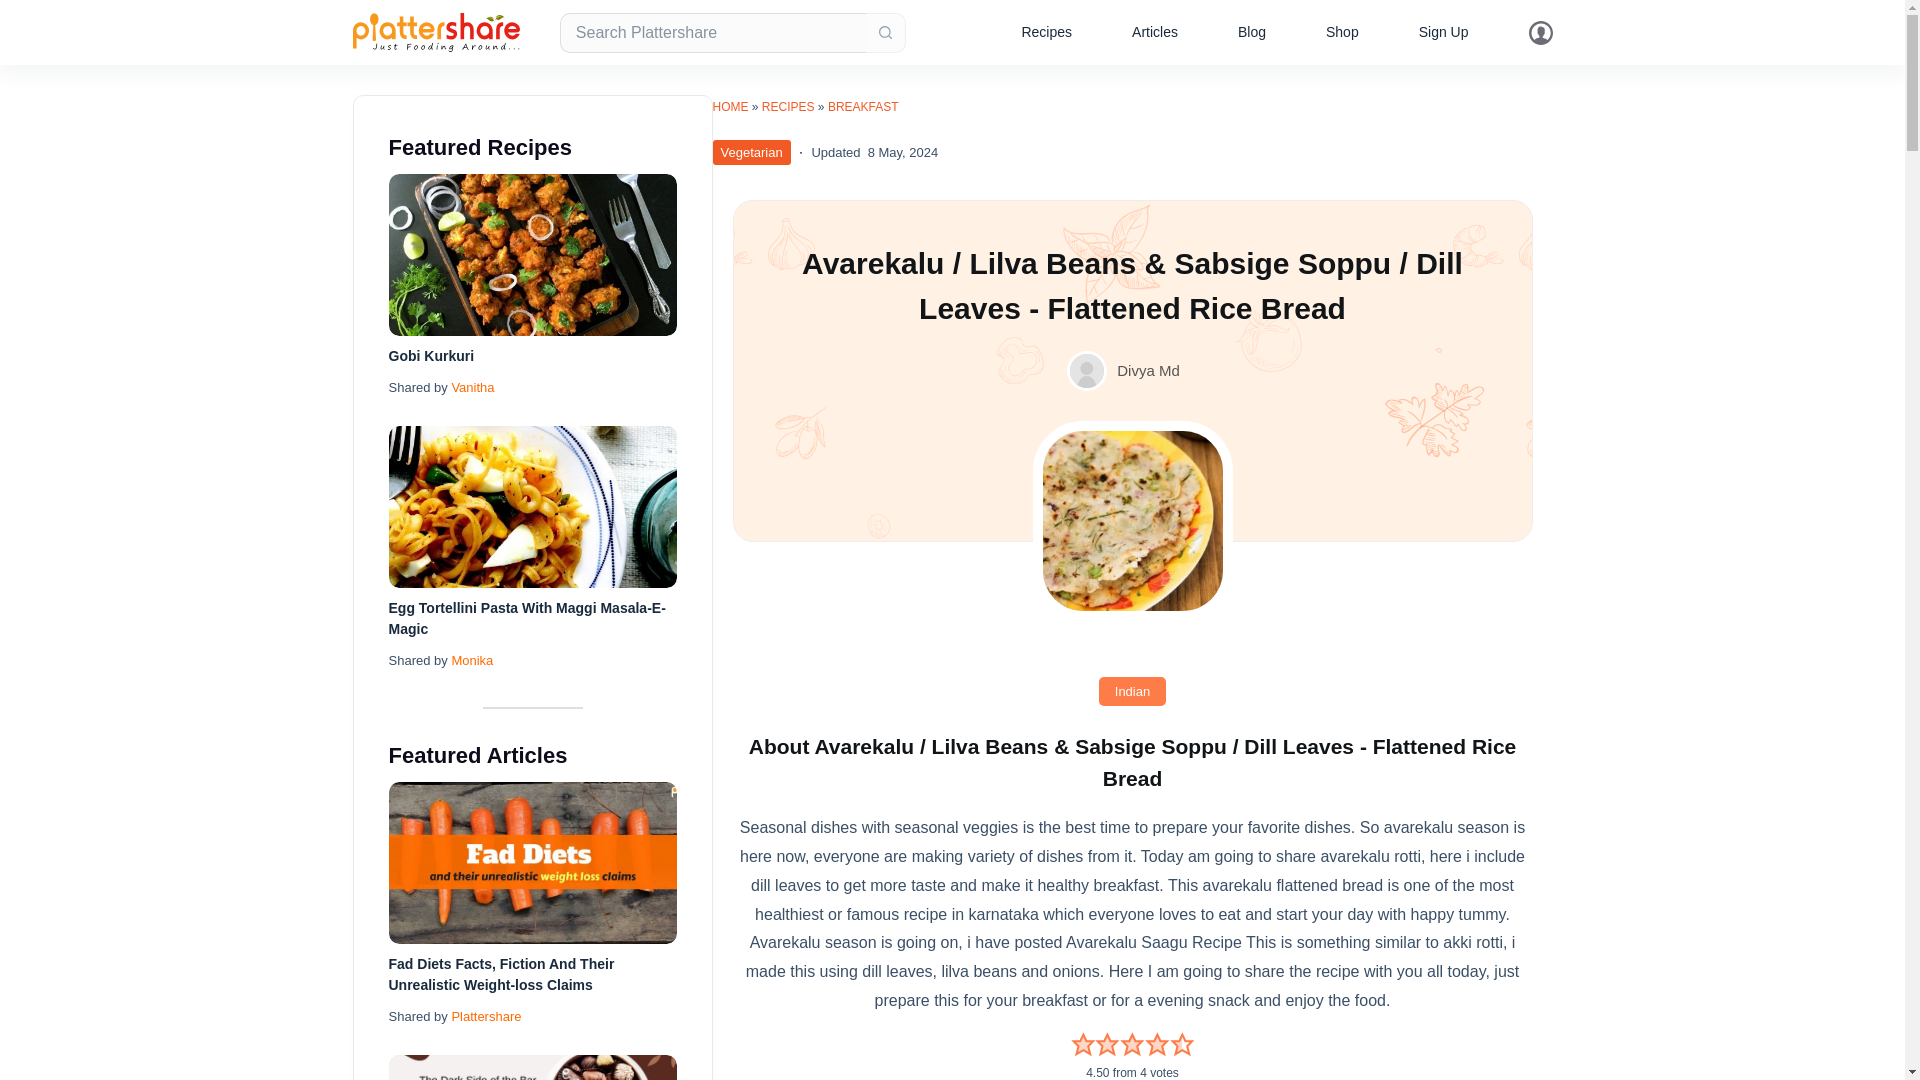  What do you see at coordinates (20, 10) in the screenshot?
I see `Skip to content` at bounding box center [20, 10].